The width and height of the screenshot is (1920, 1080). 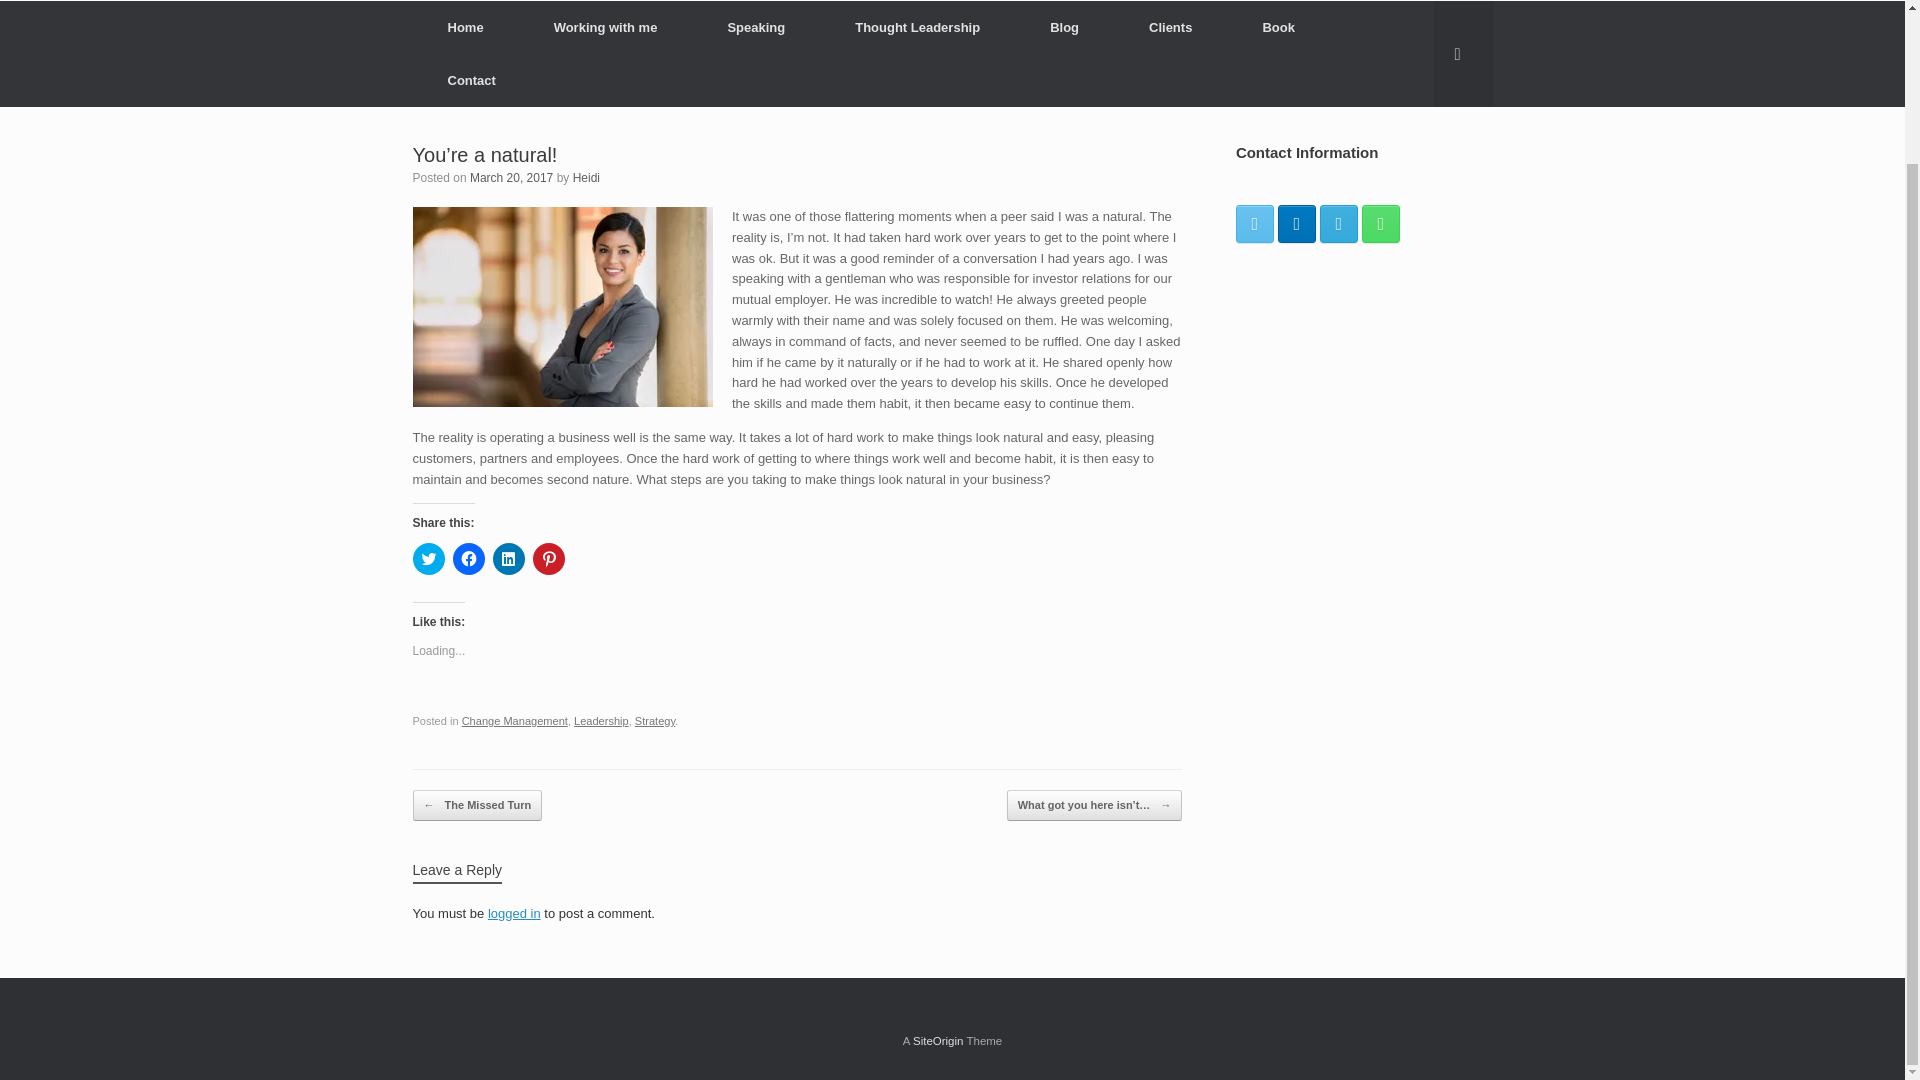 I want to click on logged in, so click(x=514, y=914).